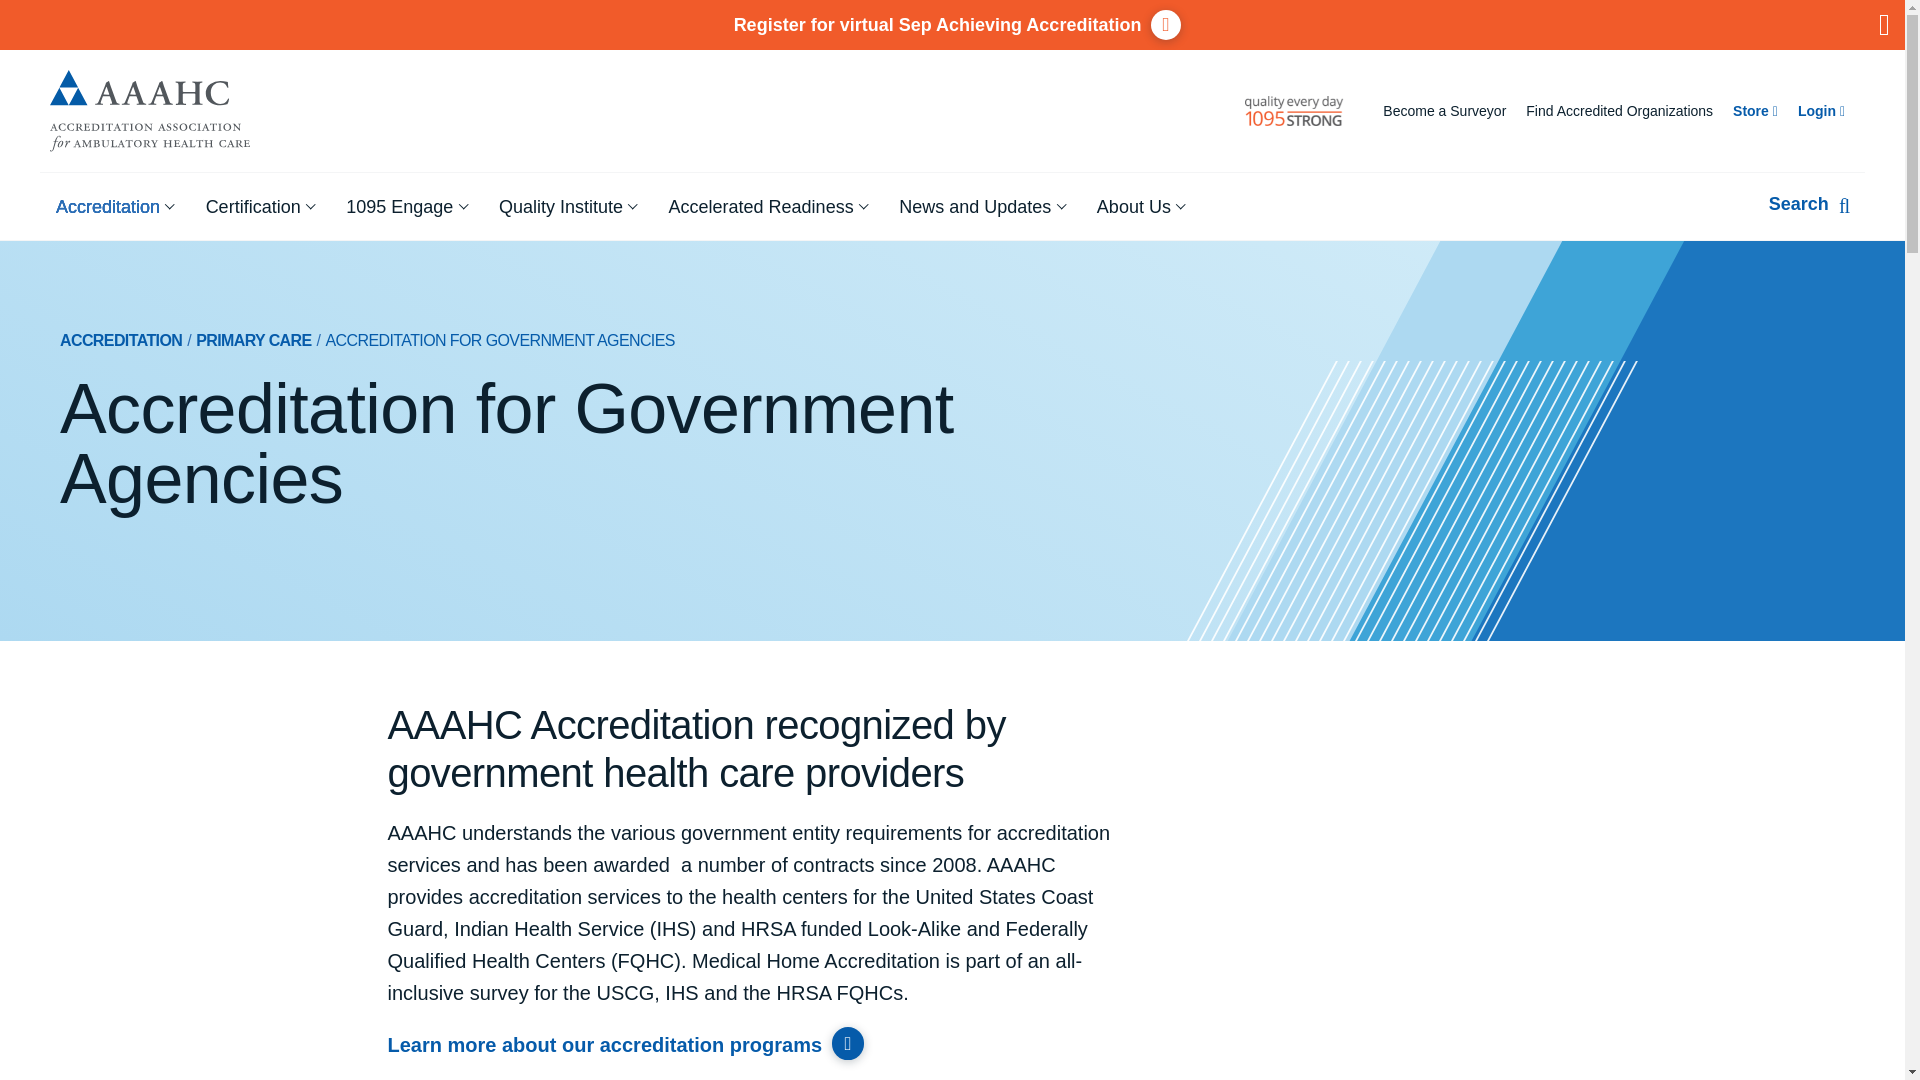 The image size is (1920, 1080). What do you see at coordinates (768, 206) in the screenshot?
I see `Accelerated Readiness` at bounding box center [768, 206].